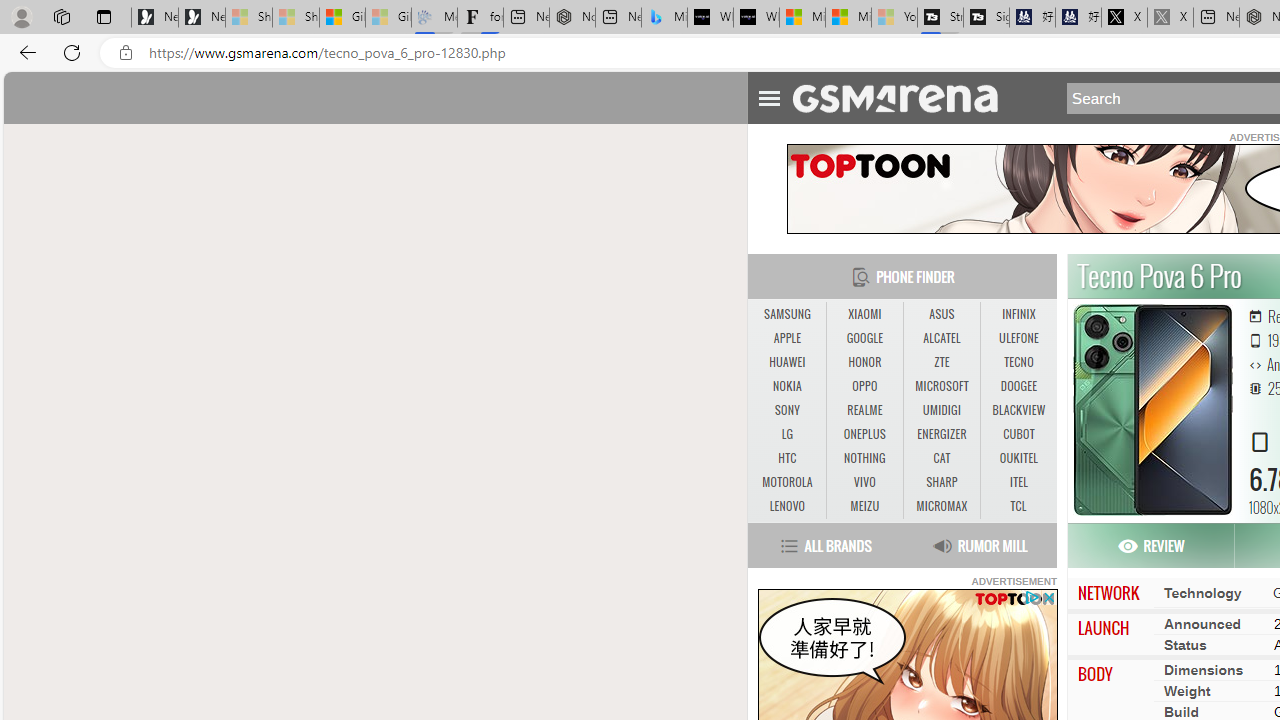 This screenshot has height=720, width=1280. Describe the element at coordinates (1048, 596) in the screenshot. I see `AutomationID: close_button_svg` at that location.